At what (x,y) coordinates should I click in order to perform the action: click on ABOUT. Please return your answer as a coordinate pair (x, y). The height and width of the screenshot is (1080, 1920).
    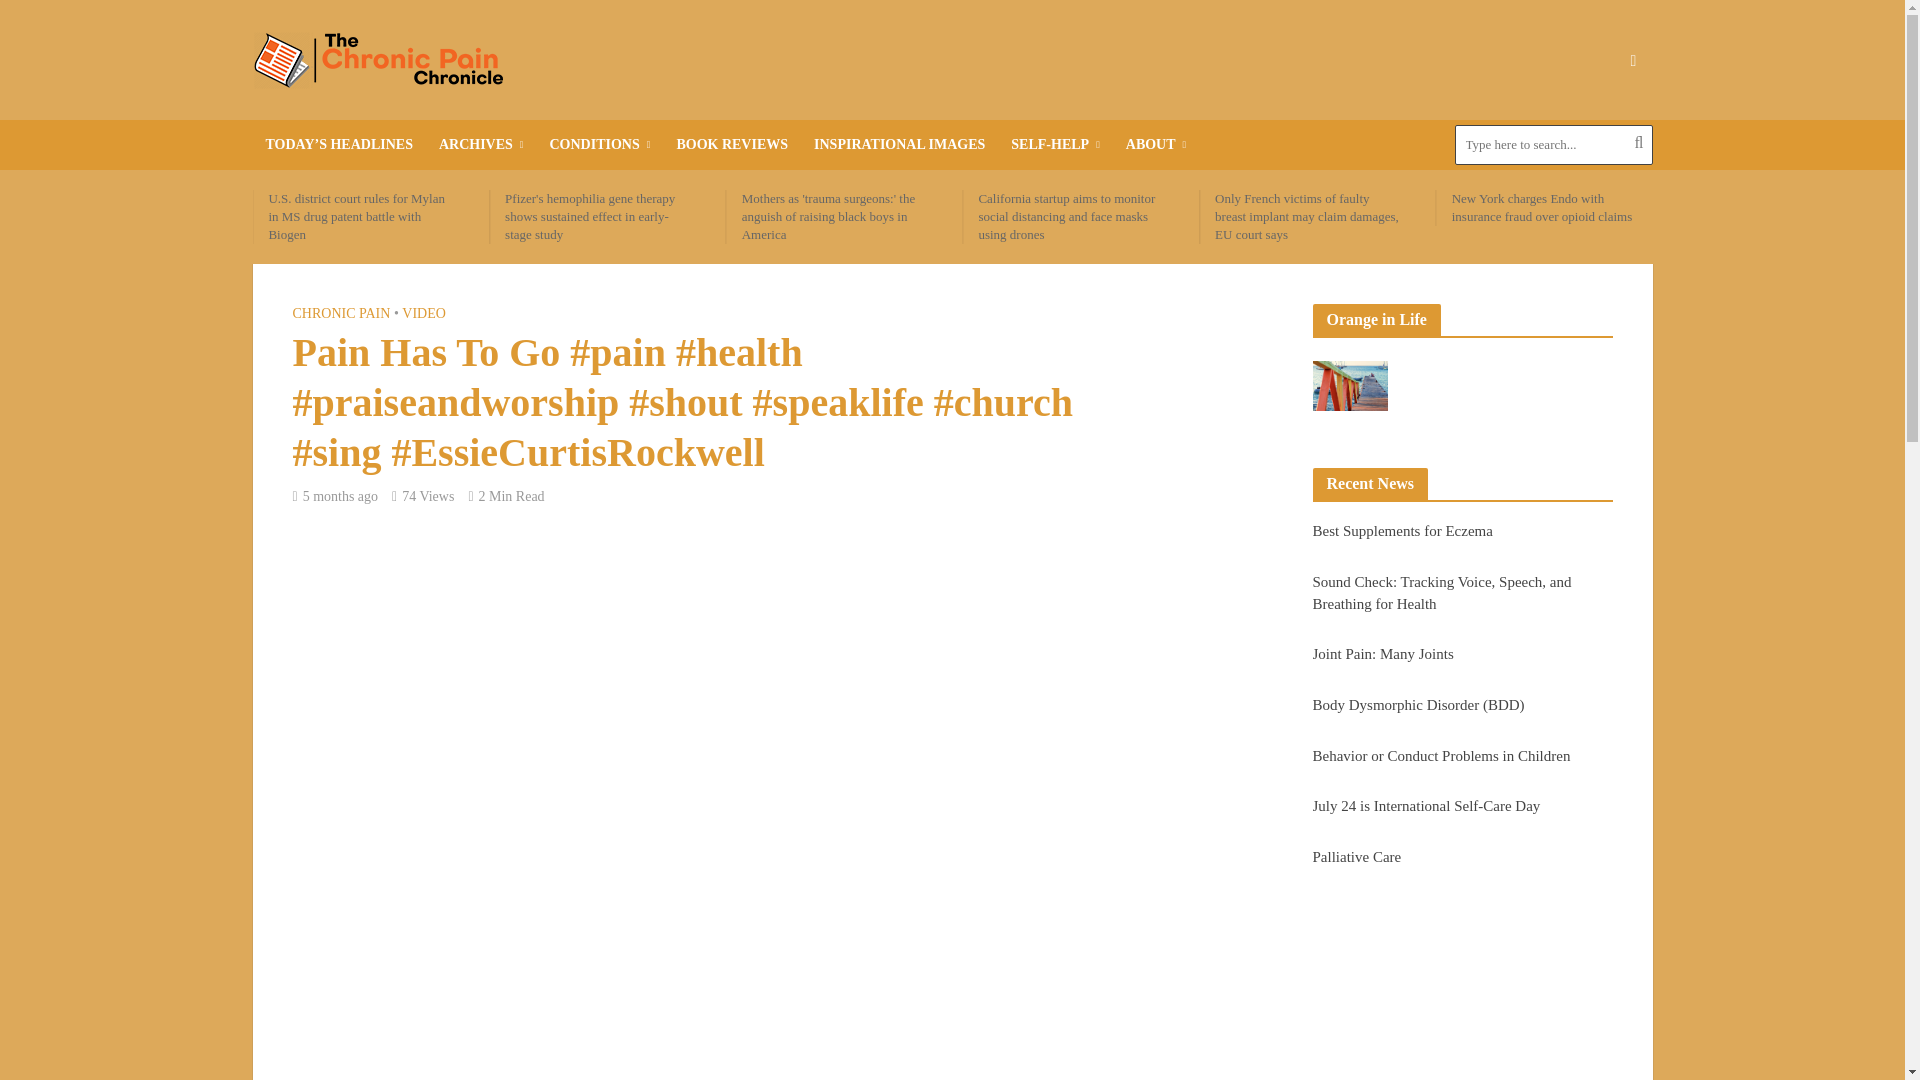
    Looking at the image, I should click on (1156, 144).